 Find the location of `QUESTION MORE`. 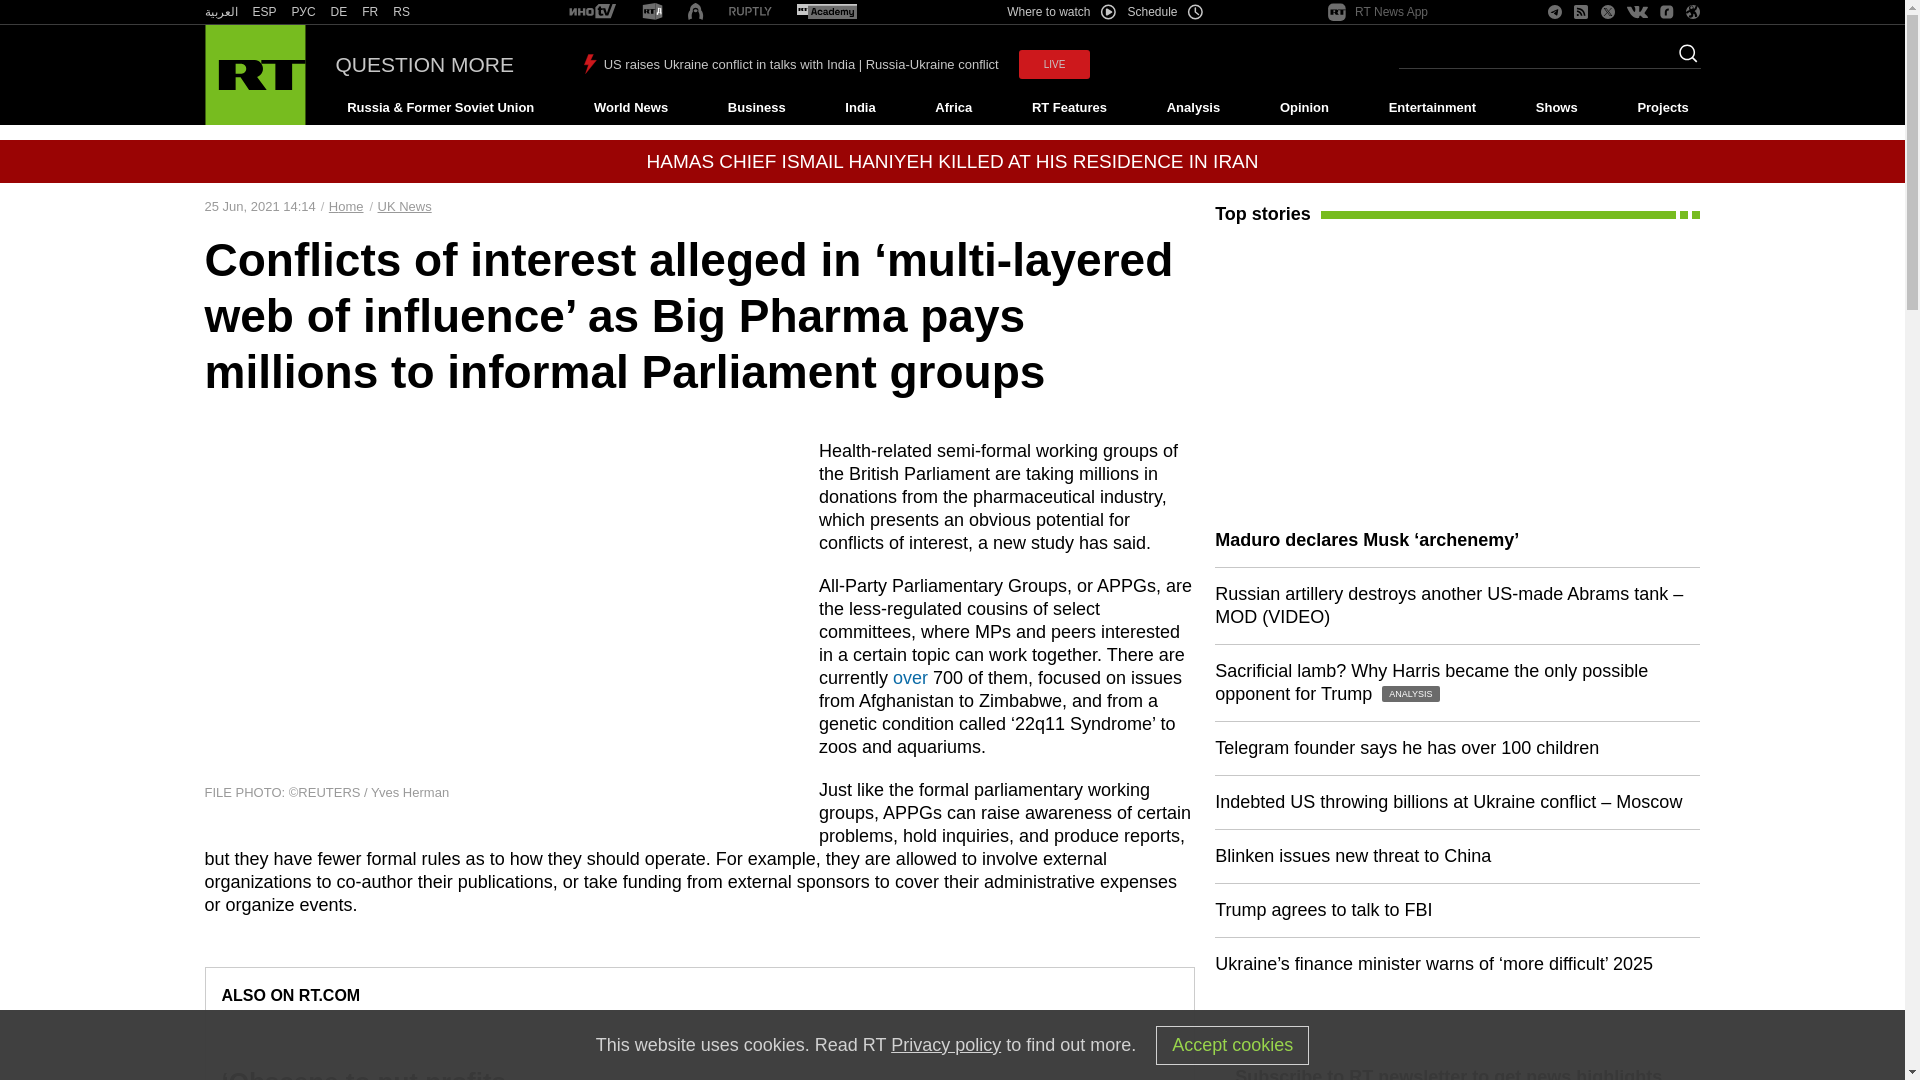

QUESTION MORE is located at coordinates (425, 64).